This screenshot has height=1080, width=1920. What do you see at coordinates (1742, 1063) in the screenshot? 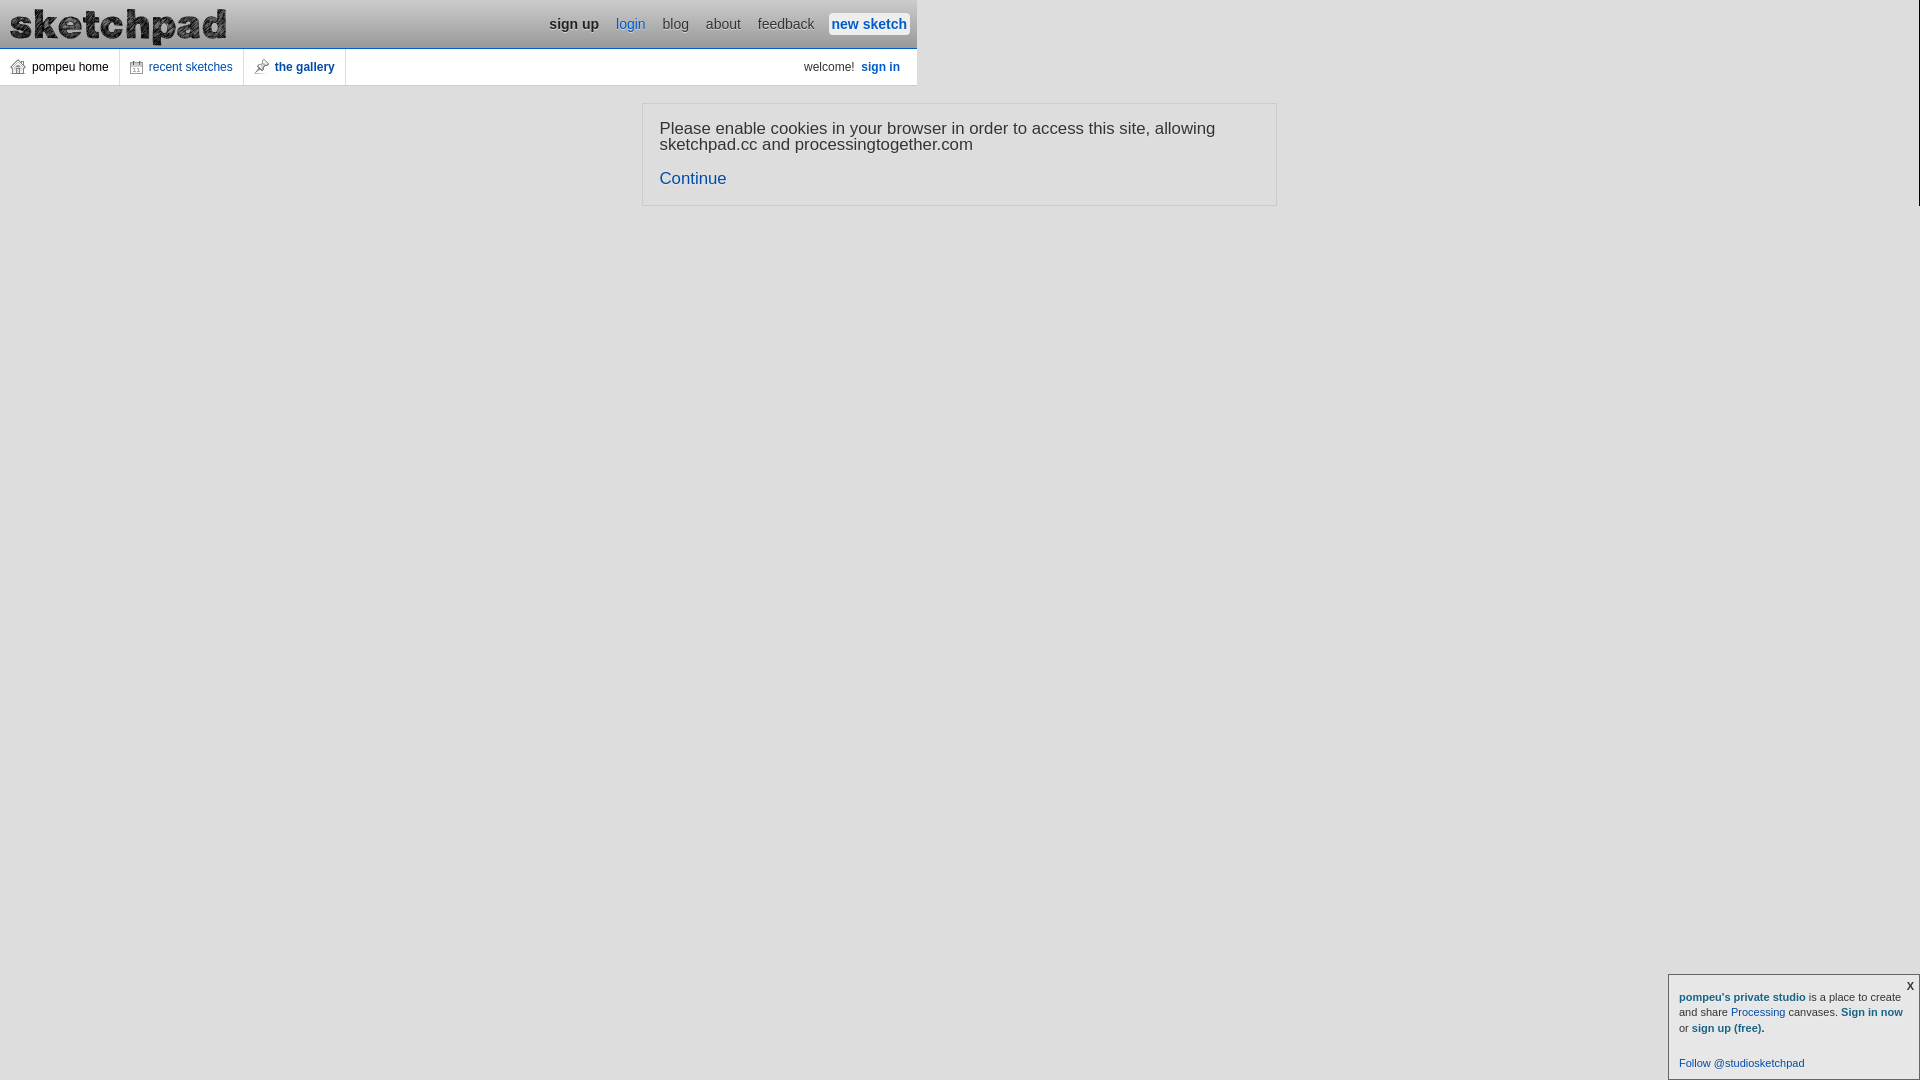
I see `Follow @studiosketchpad` at bounding box center [1742, 1063].